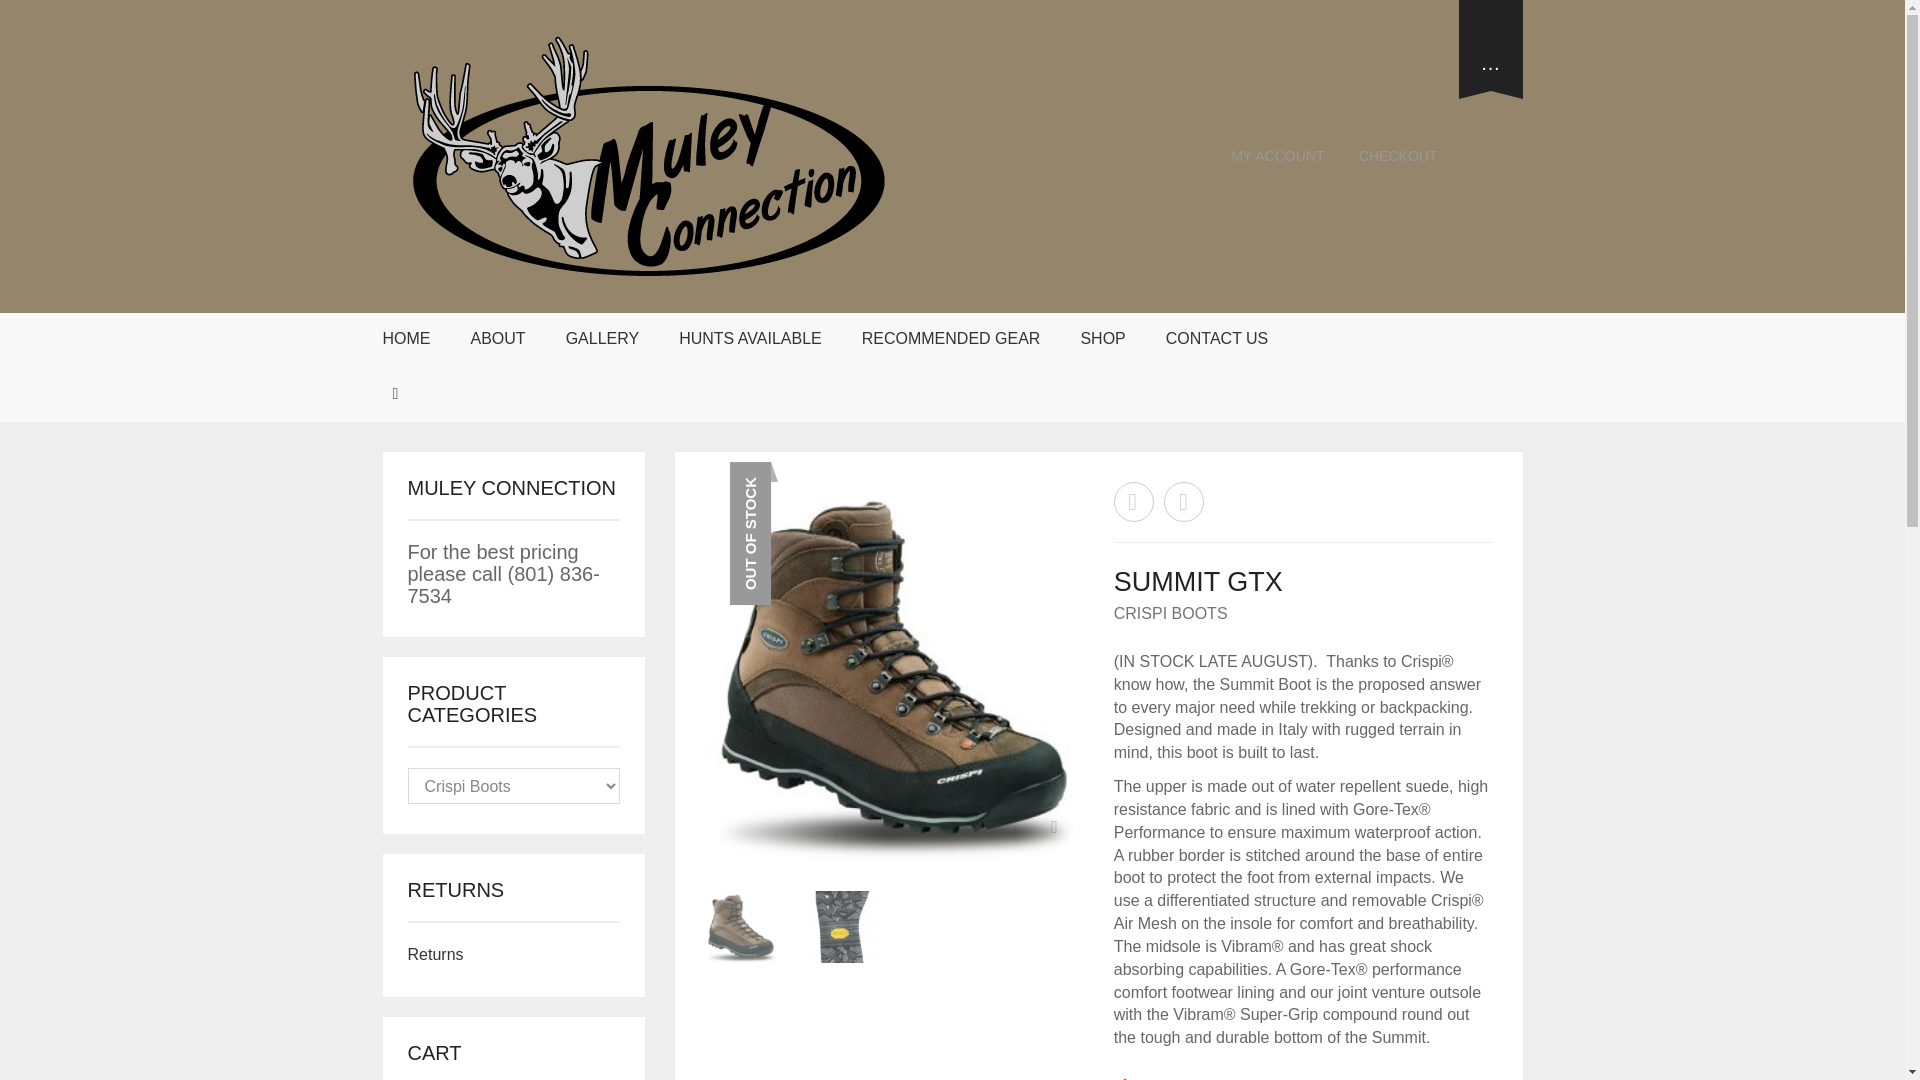 The width and height of the screenshot is (1920, 1080). Describe the element at coordinates (498, 340) in the screenshot. I see `ABOUT` at that location.